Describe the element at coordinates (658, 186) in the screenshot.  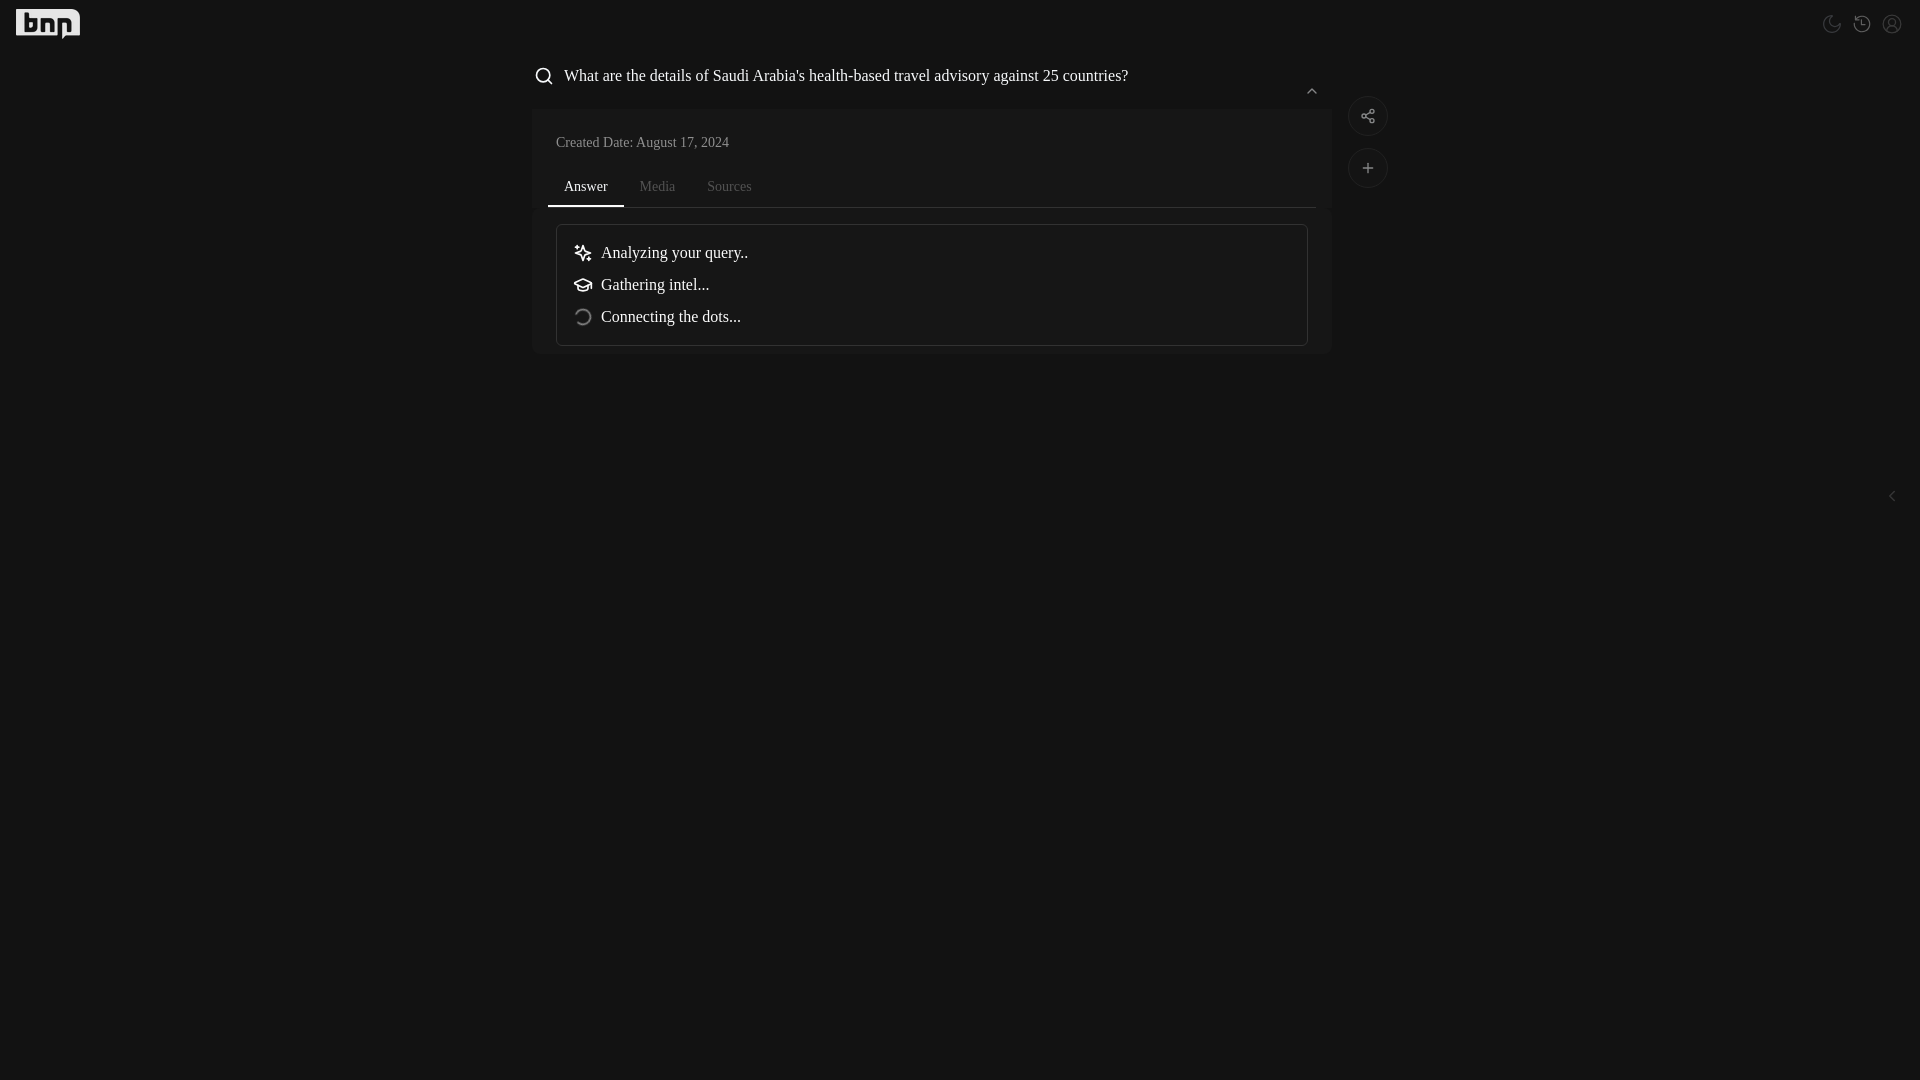
I see `Media` at that location.